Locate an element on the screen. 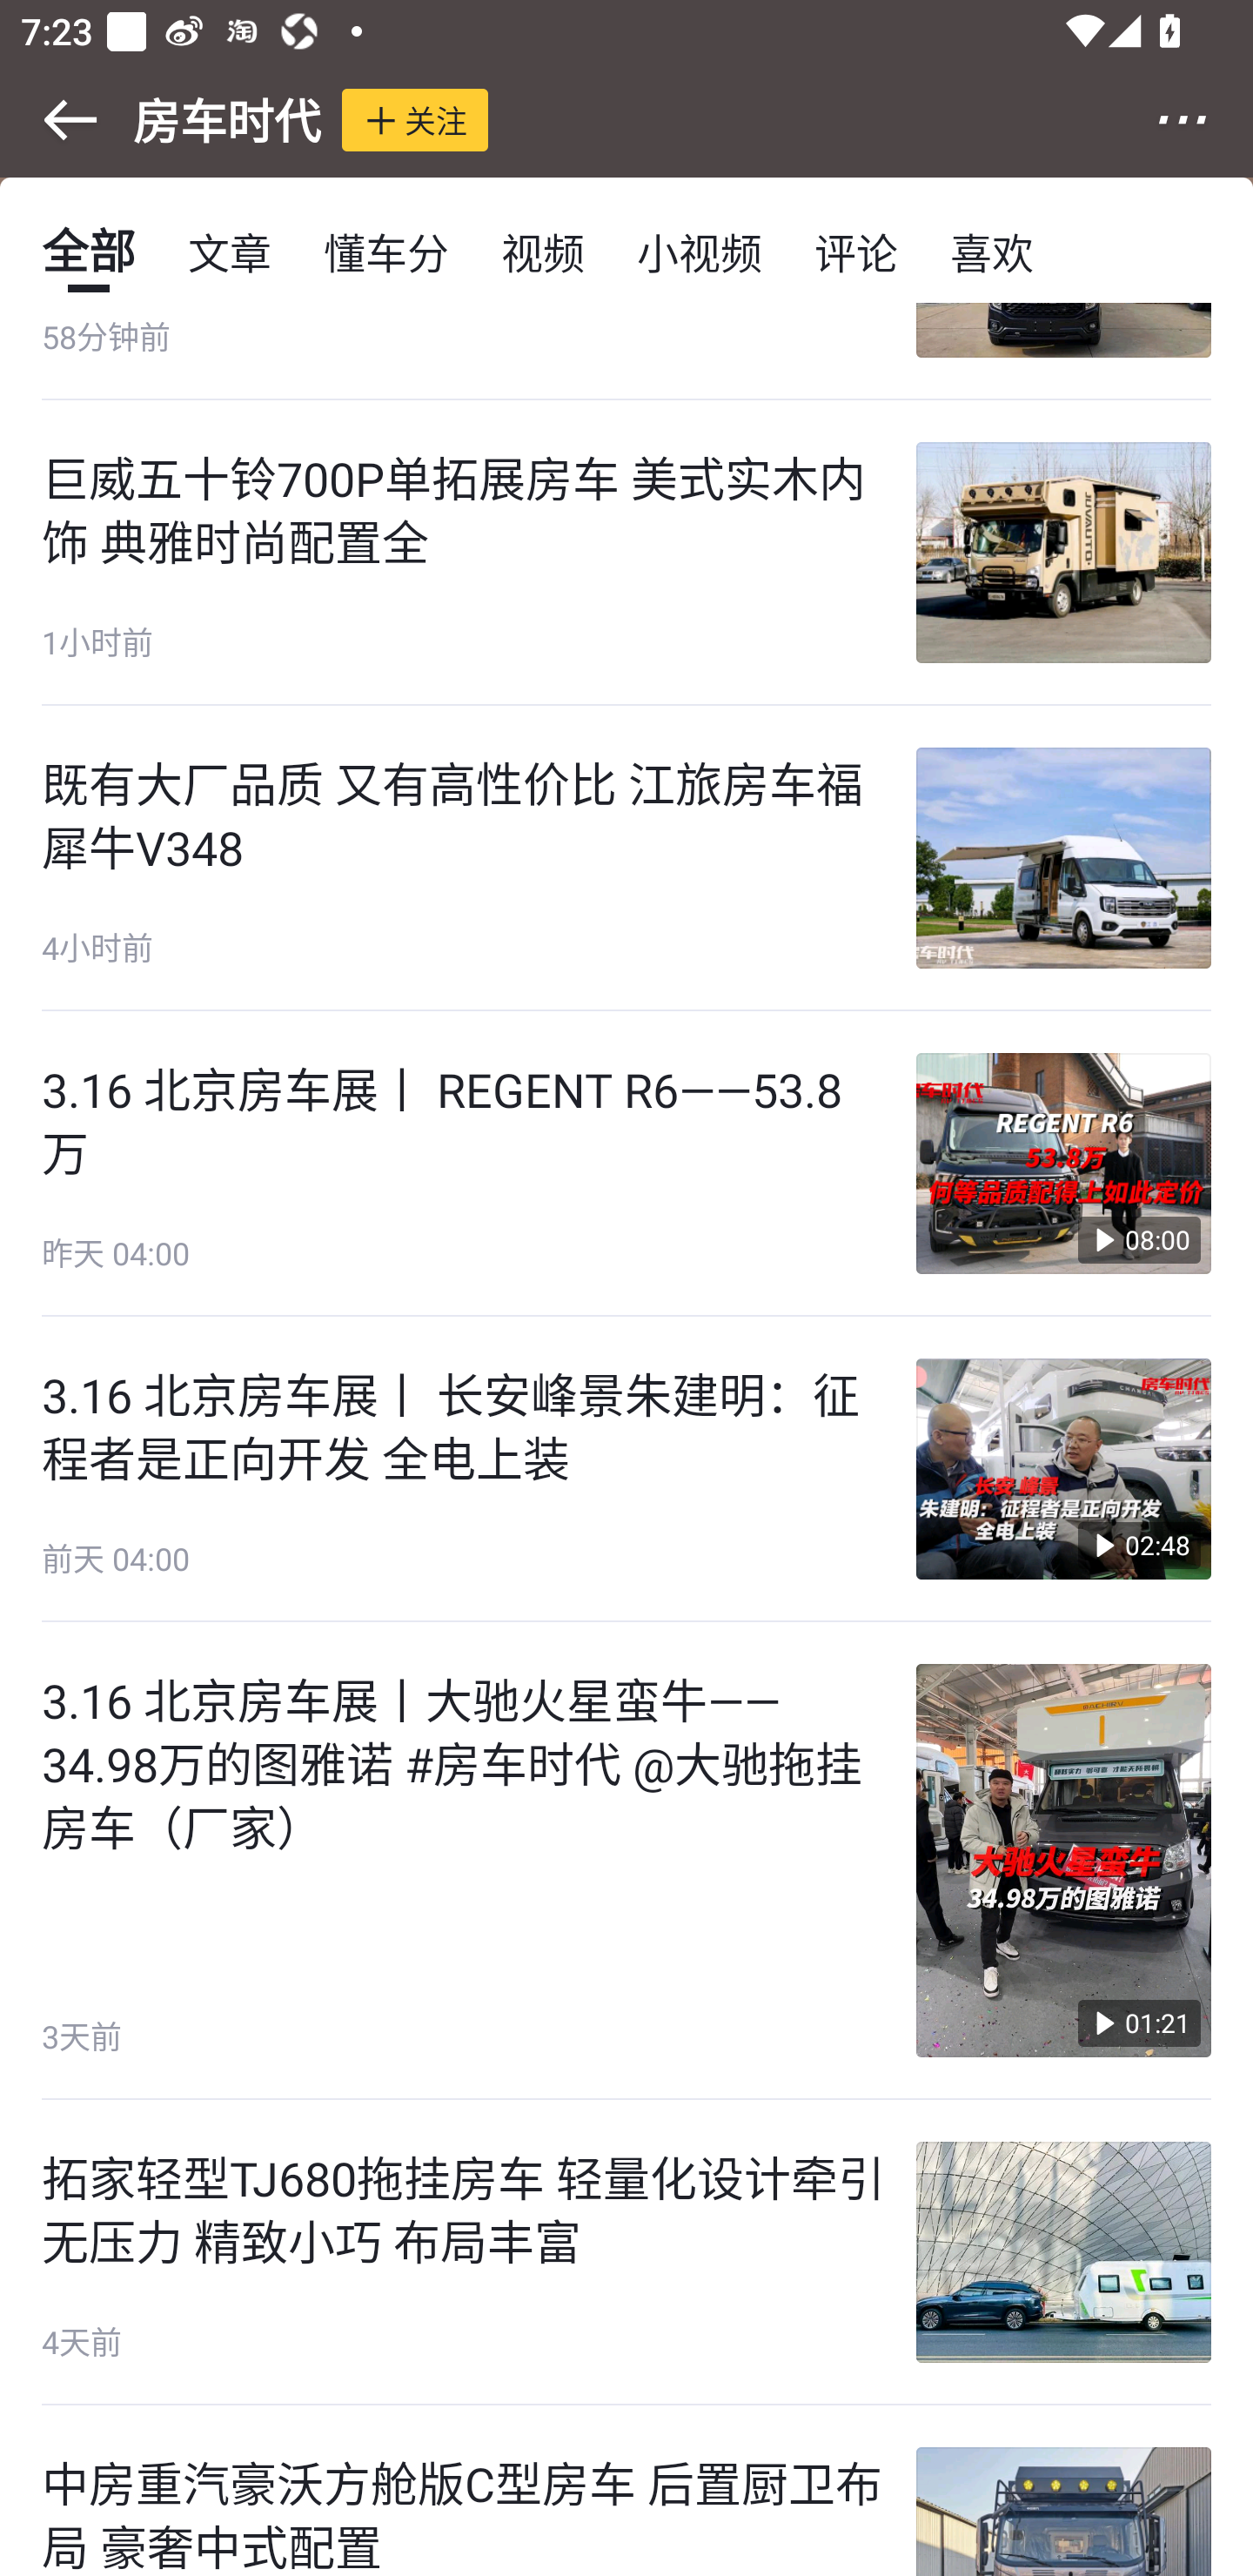  全部 is located at coordinates (88, 251).